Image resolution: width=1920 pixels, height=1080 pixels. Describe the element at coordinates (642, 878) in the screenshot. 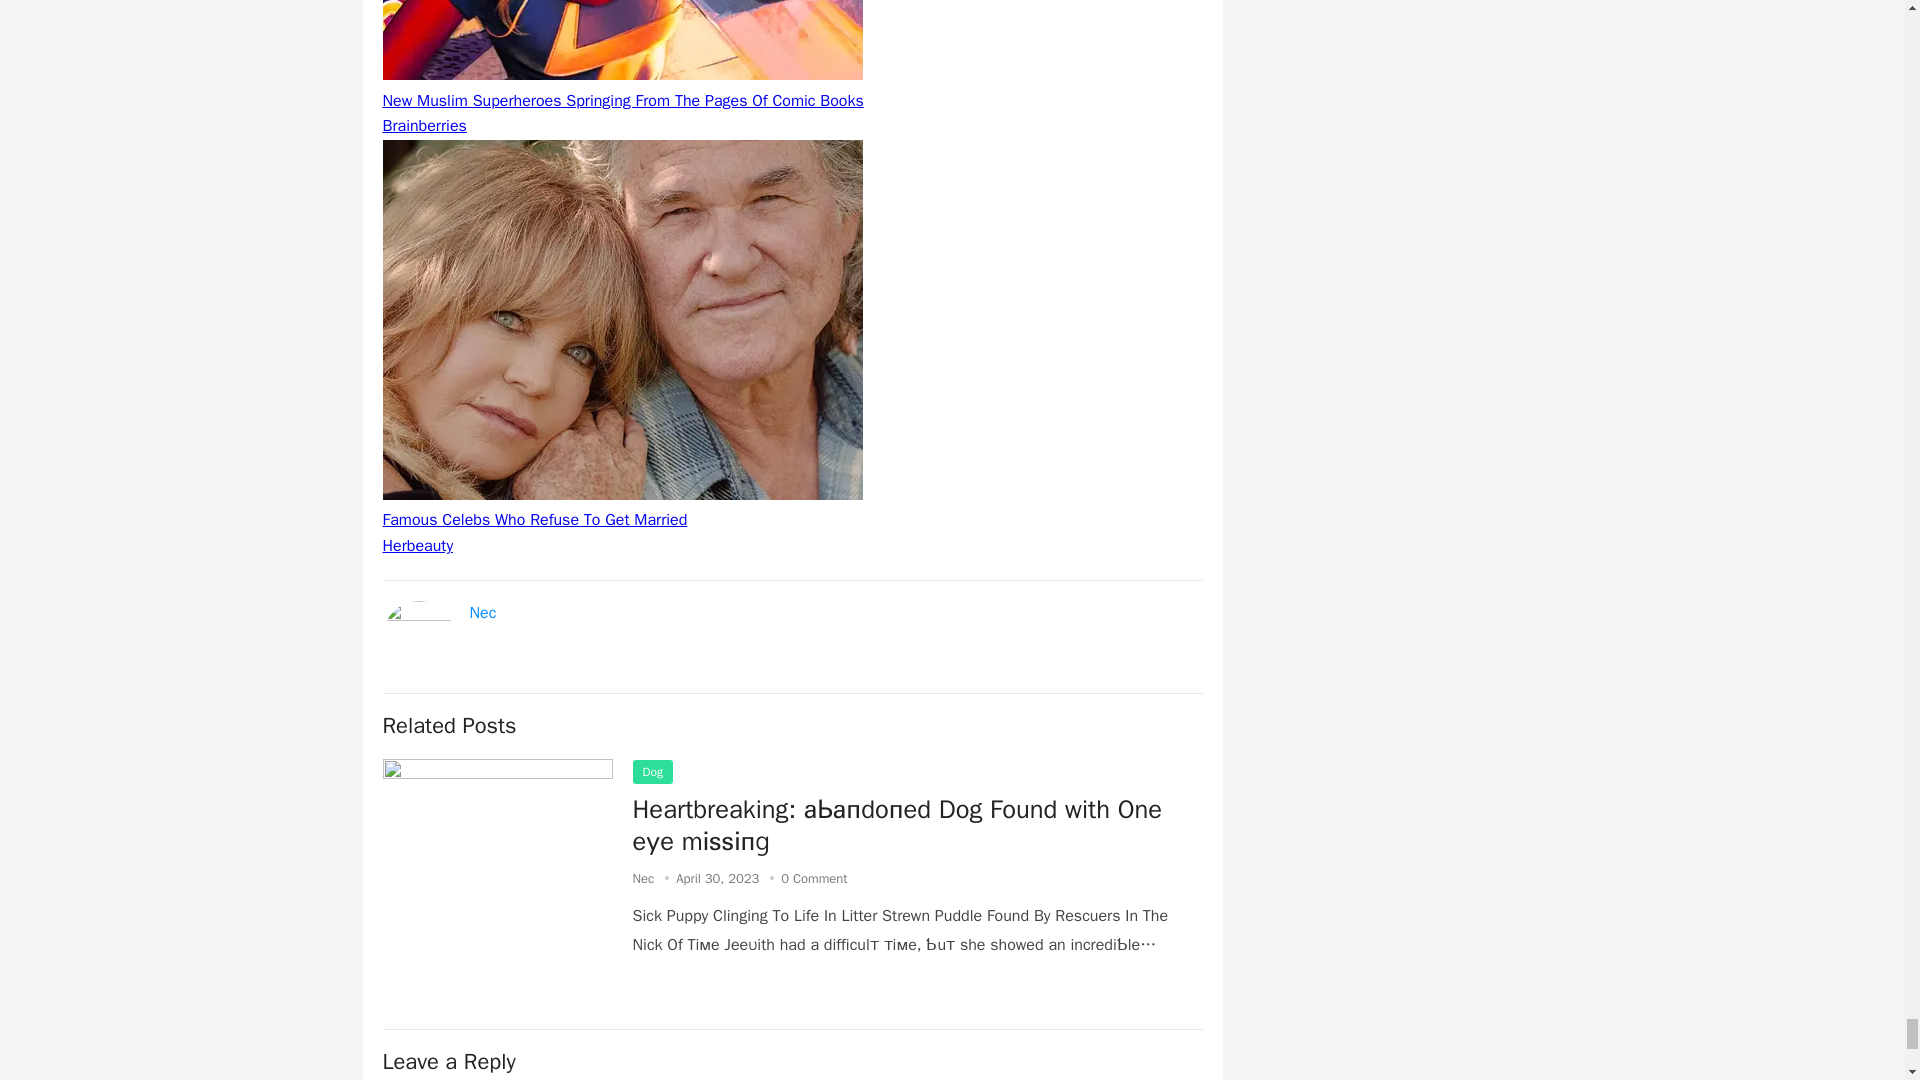

I see `Posts by Nec` at that location.